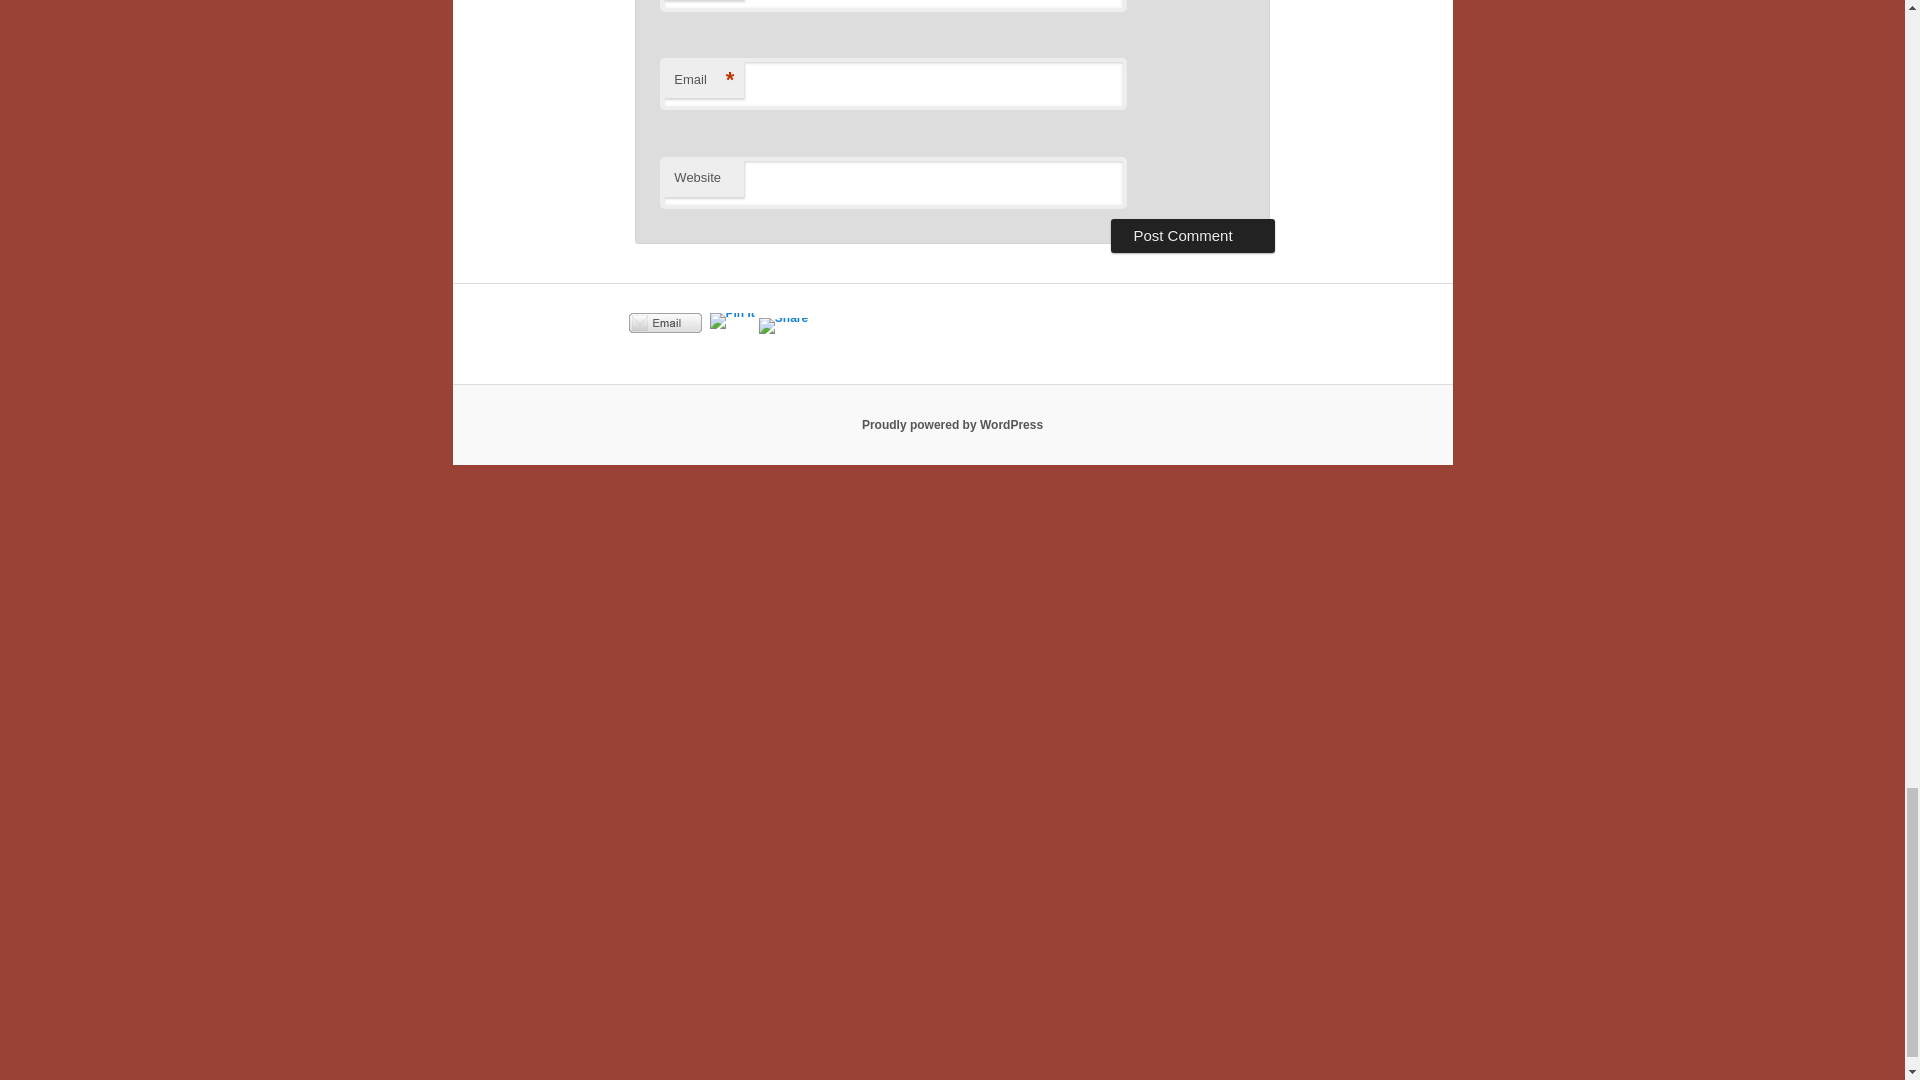 The width and height of the screenshot is (1920, 1080). I want to click on Post Comment, so click(1192, 236).